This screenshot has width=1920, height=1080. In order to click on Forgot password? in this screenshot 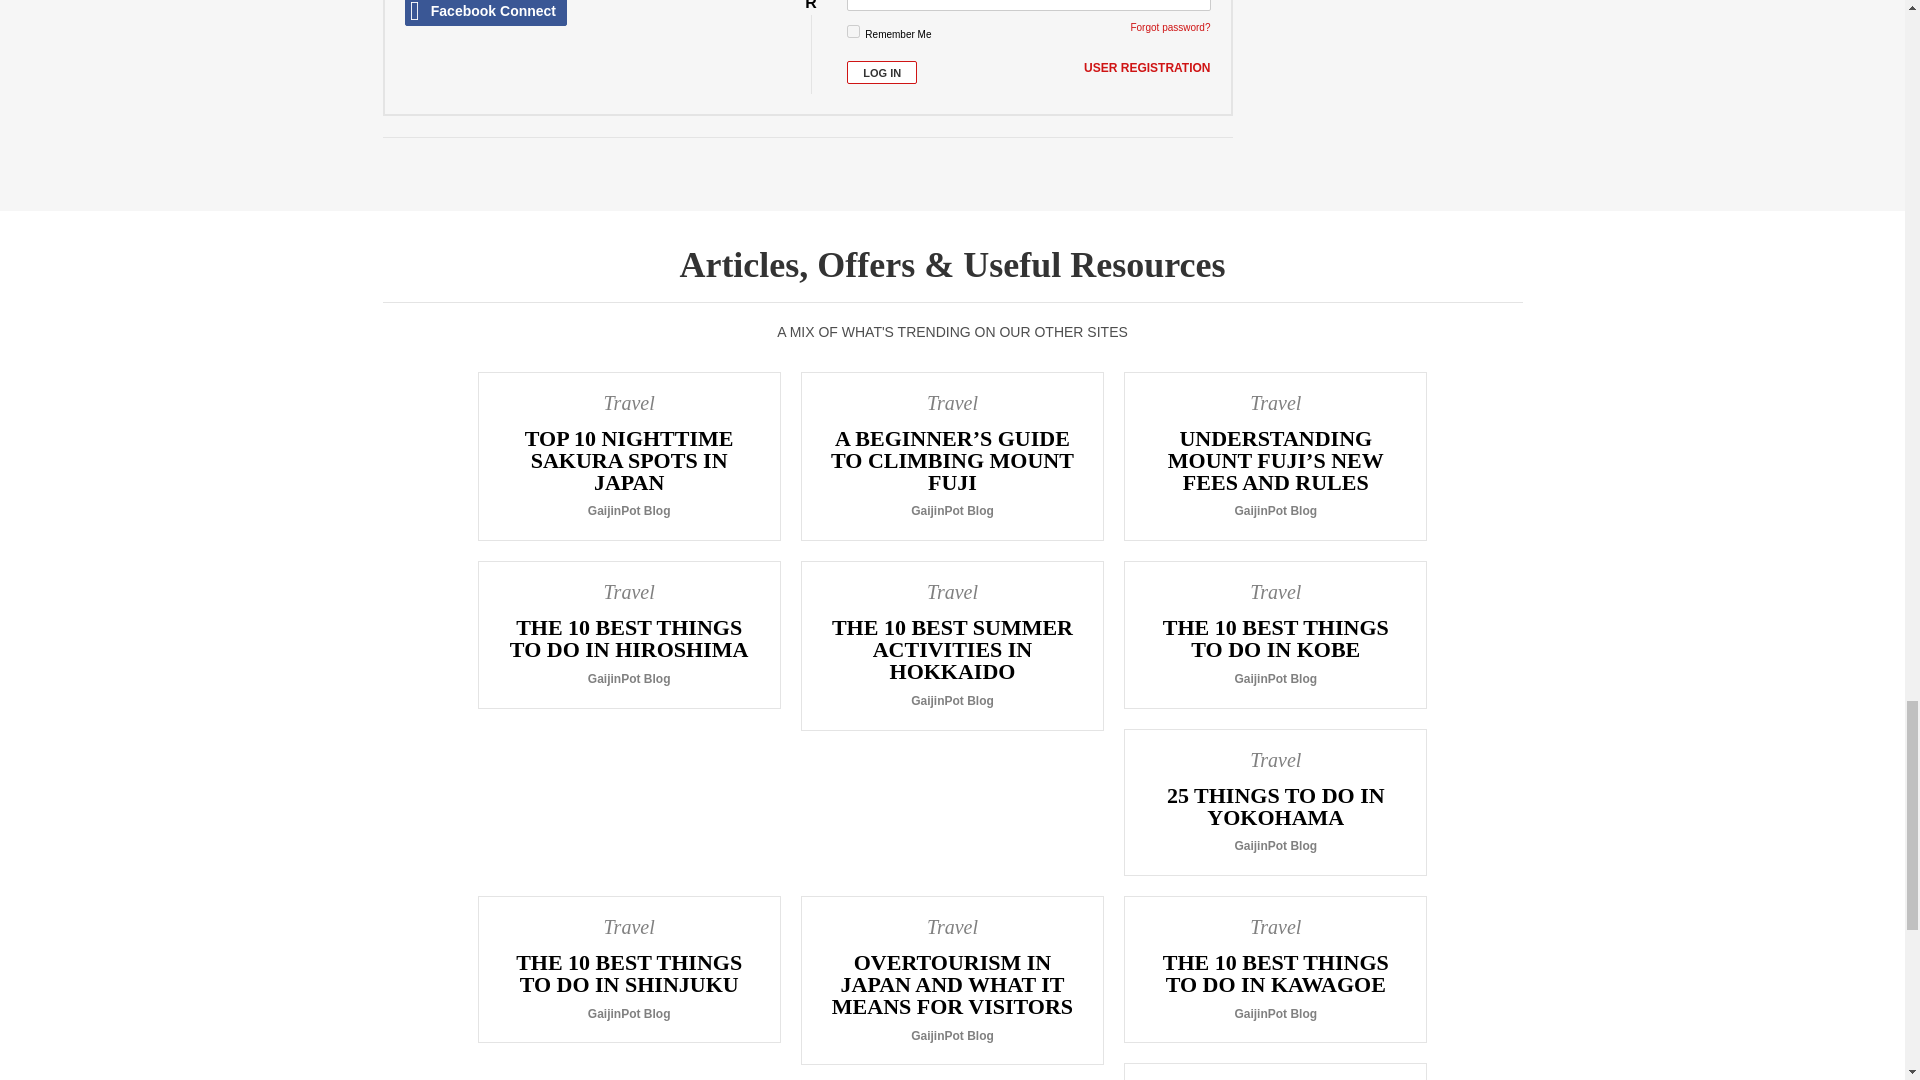, I will do `click(1170, 27)`.